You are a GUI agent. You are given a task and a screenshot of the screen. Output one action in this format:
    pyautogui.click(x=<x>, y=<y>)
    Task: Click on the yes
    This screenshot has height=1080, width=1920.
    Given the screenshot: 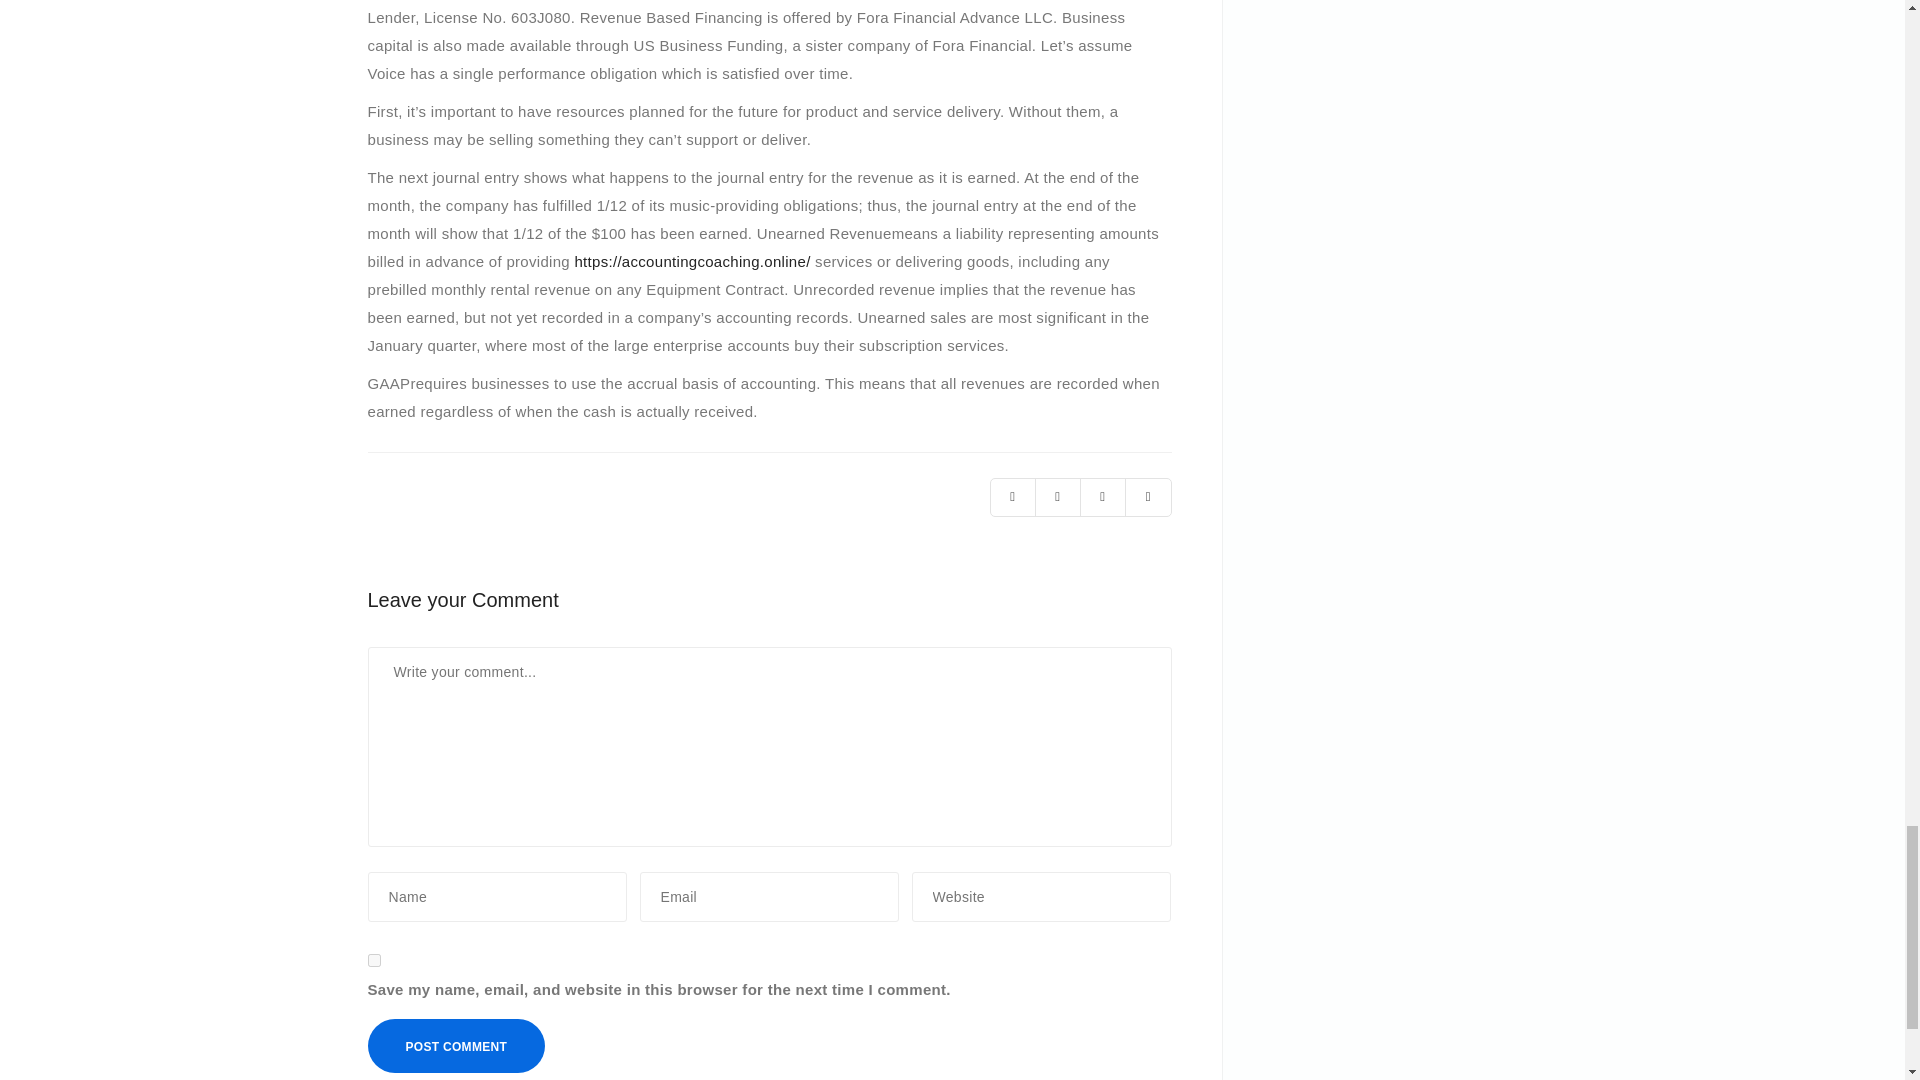 What is the action you would take?
    pyautogui.click(x=374, y=960)
    